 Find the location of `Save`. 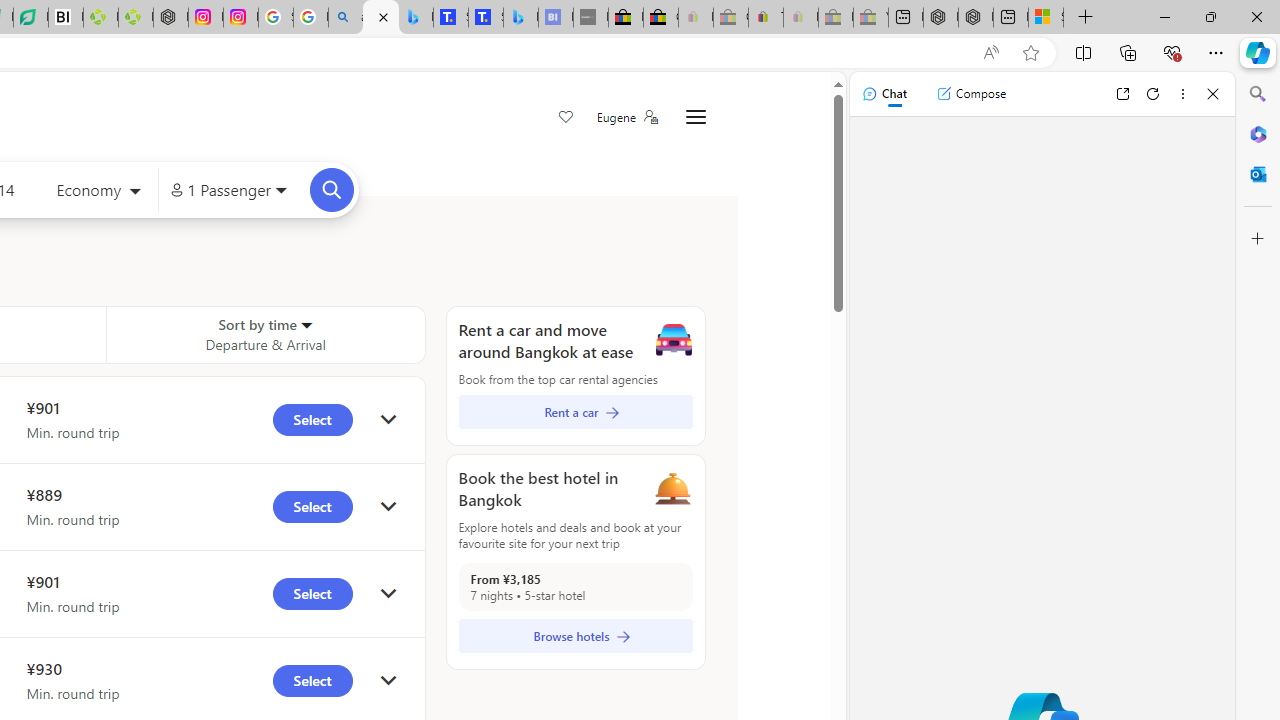

Save is located at coordinates (566, 118).